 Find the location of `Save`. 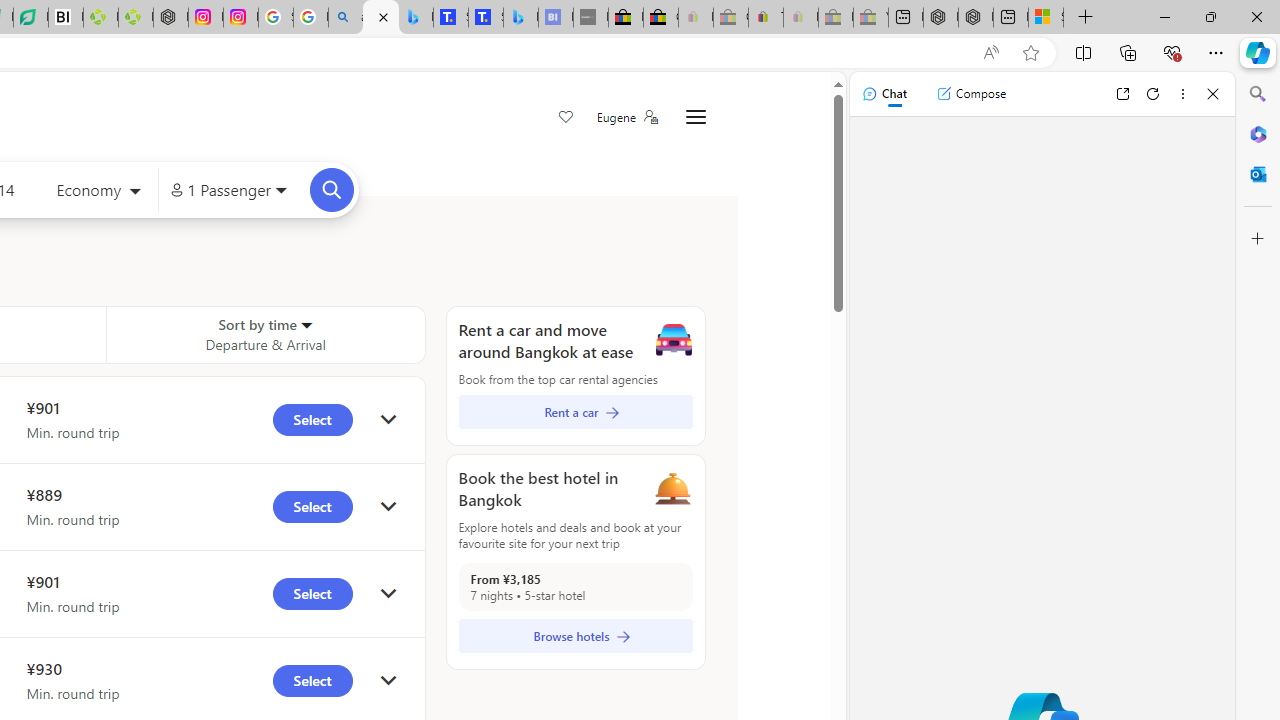

Save is located at coordinates (566, 118).